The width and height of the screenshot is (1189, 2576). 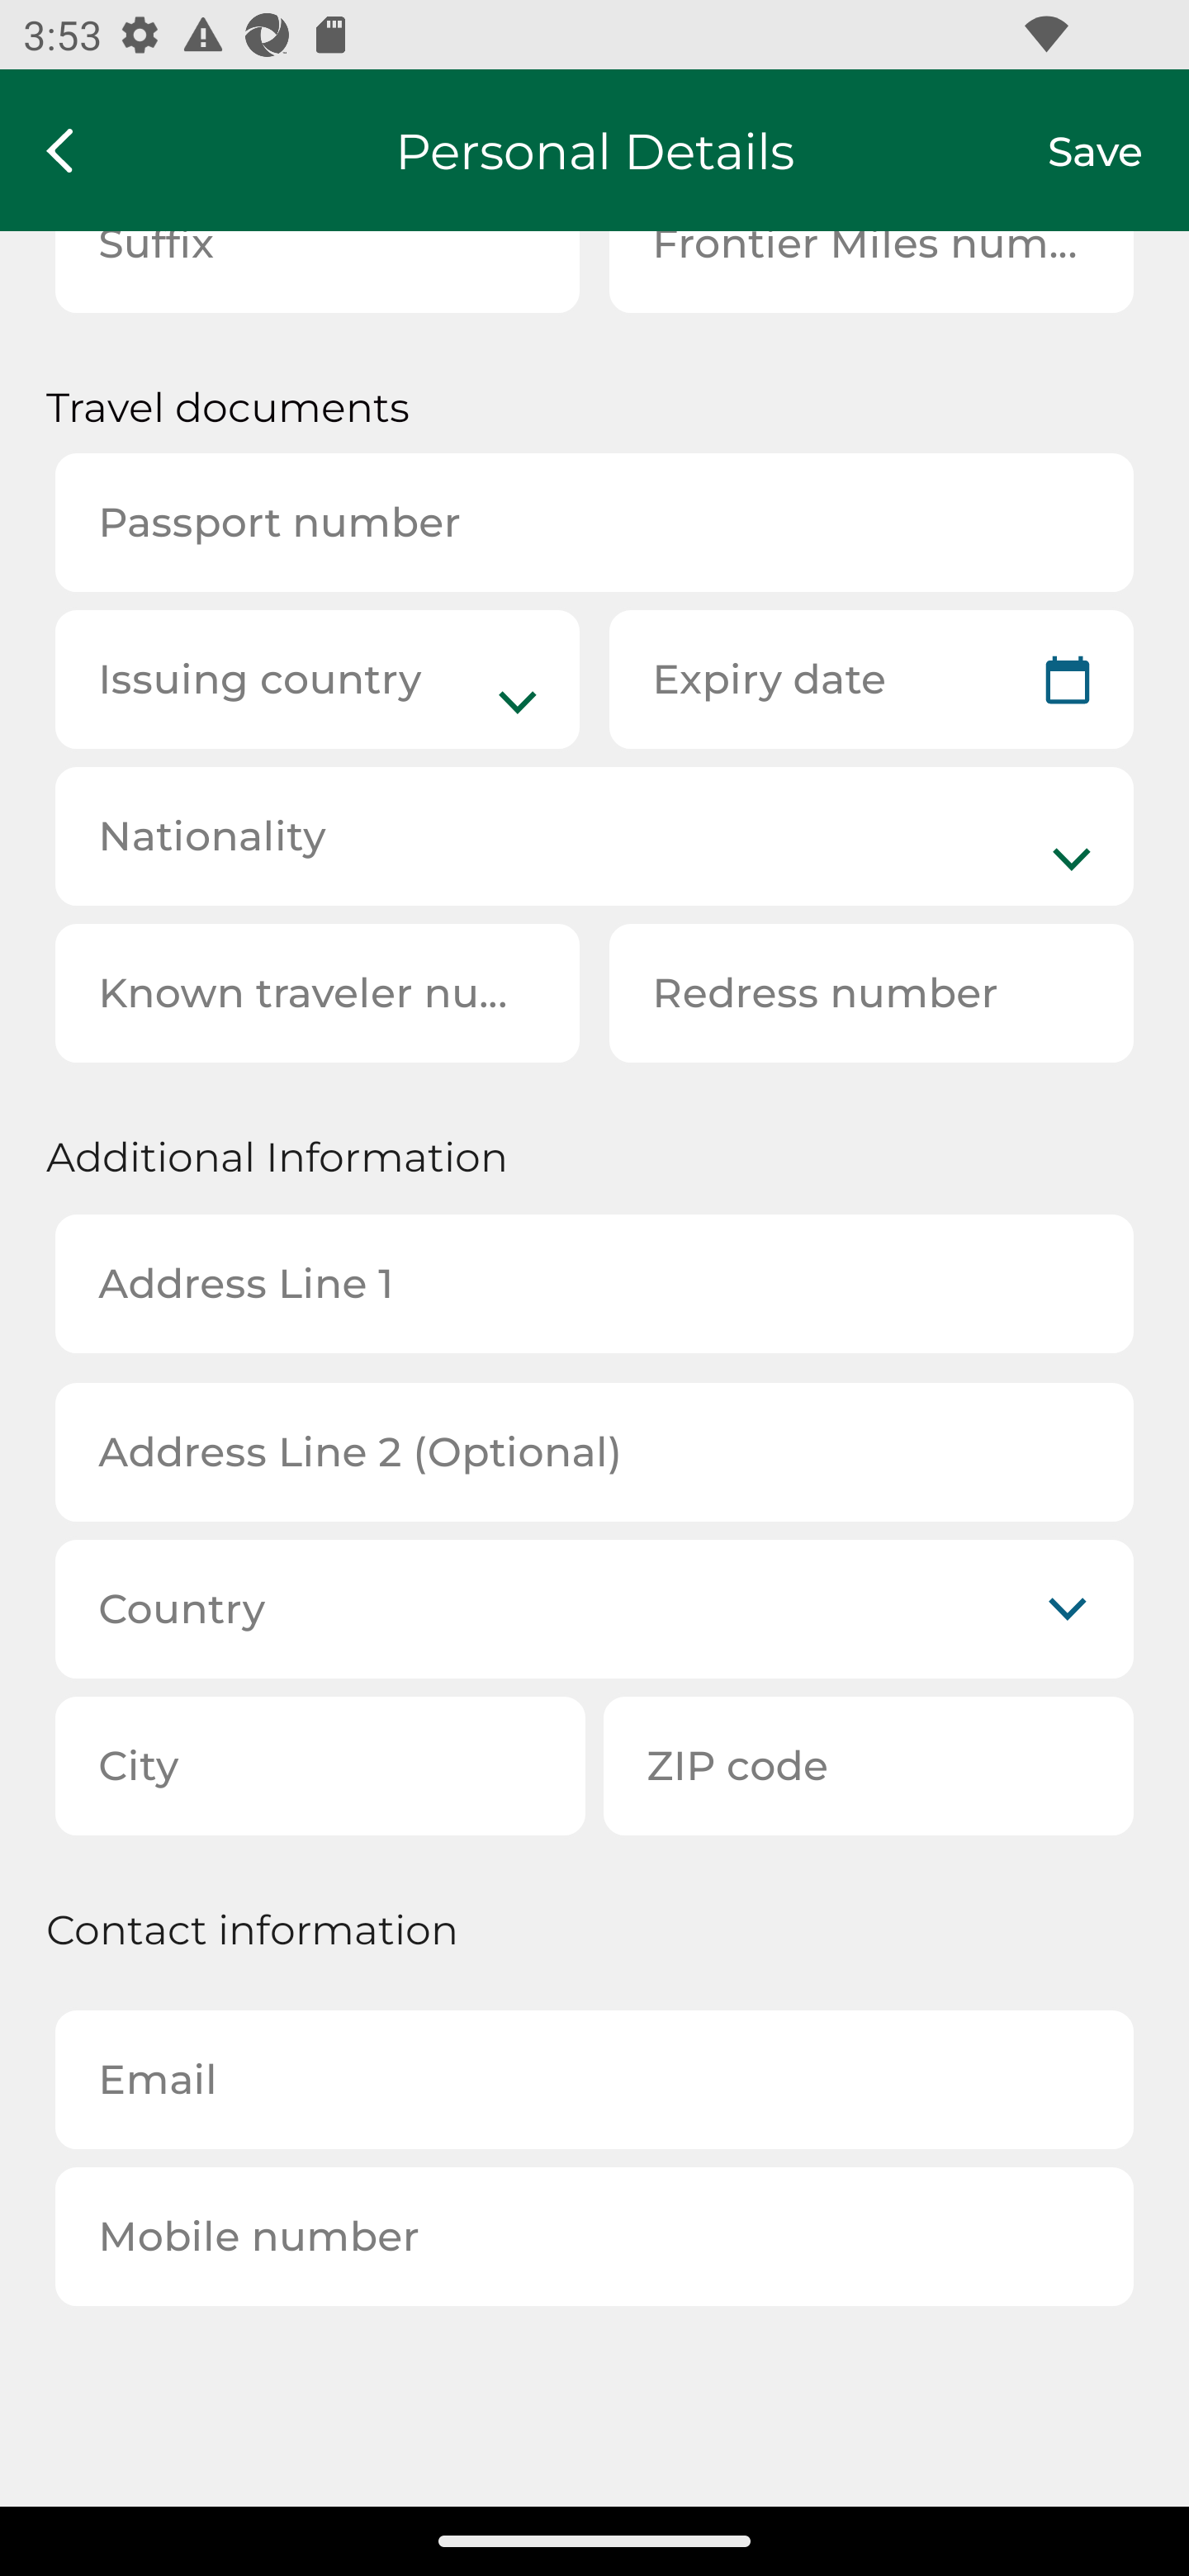 What do you see at coordinates (594, 523) in the screenshot?
I see `Passport number` at bounding box center [594, 523].